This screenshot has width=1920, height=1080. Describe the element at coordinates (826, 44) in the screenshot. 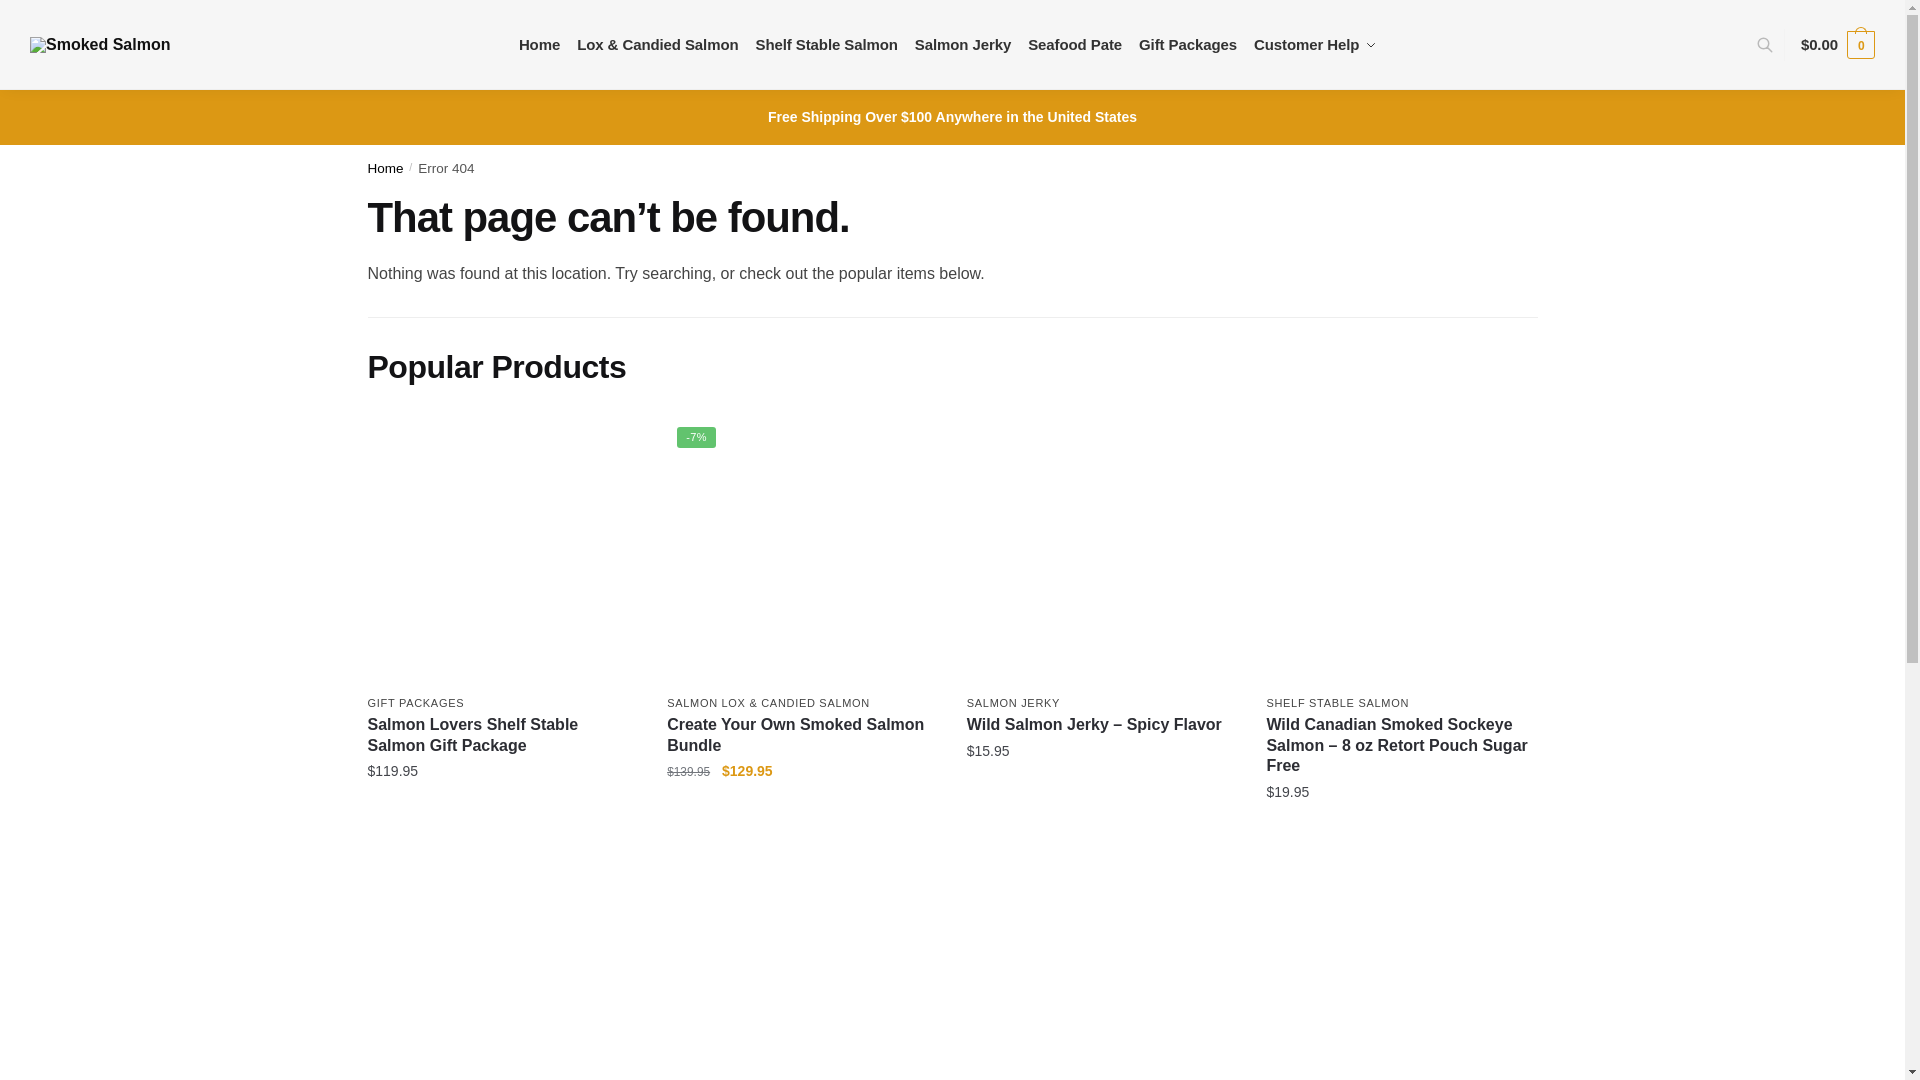

I see `Shelf Stable Salmon` at that location.